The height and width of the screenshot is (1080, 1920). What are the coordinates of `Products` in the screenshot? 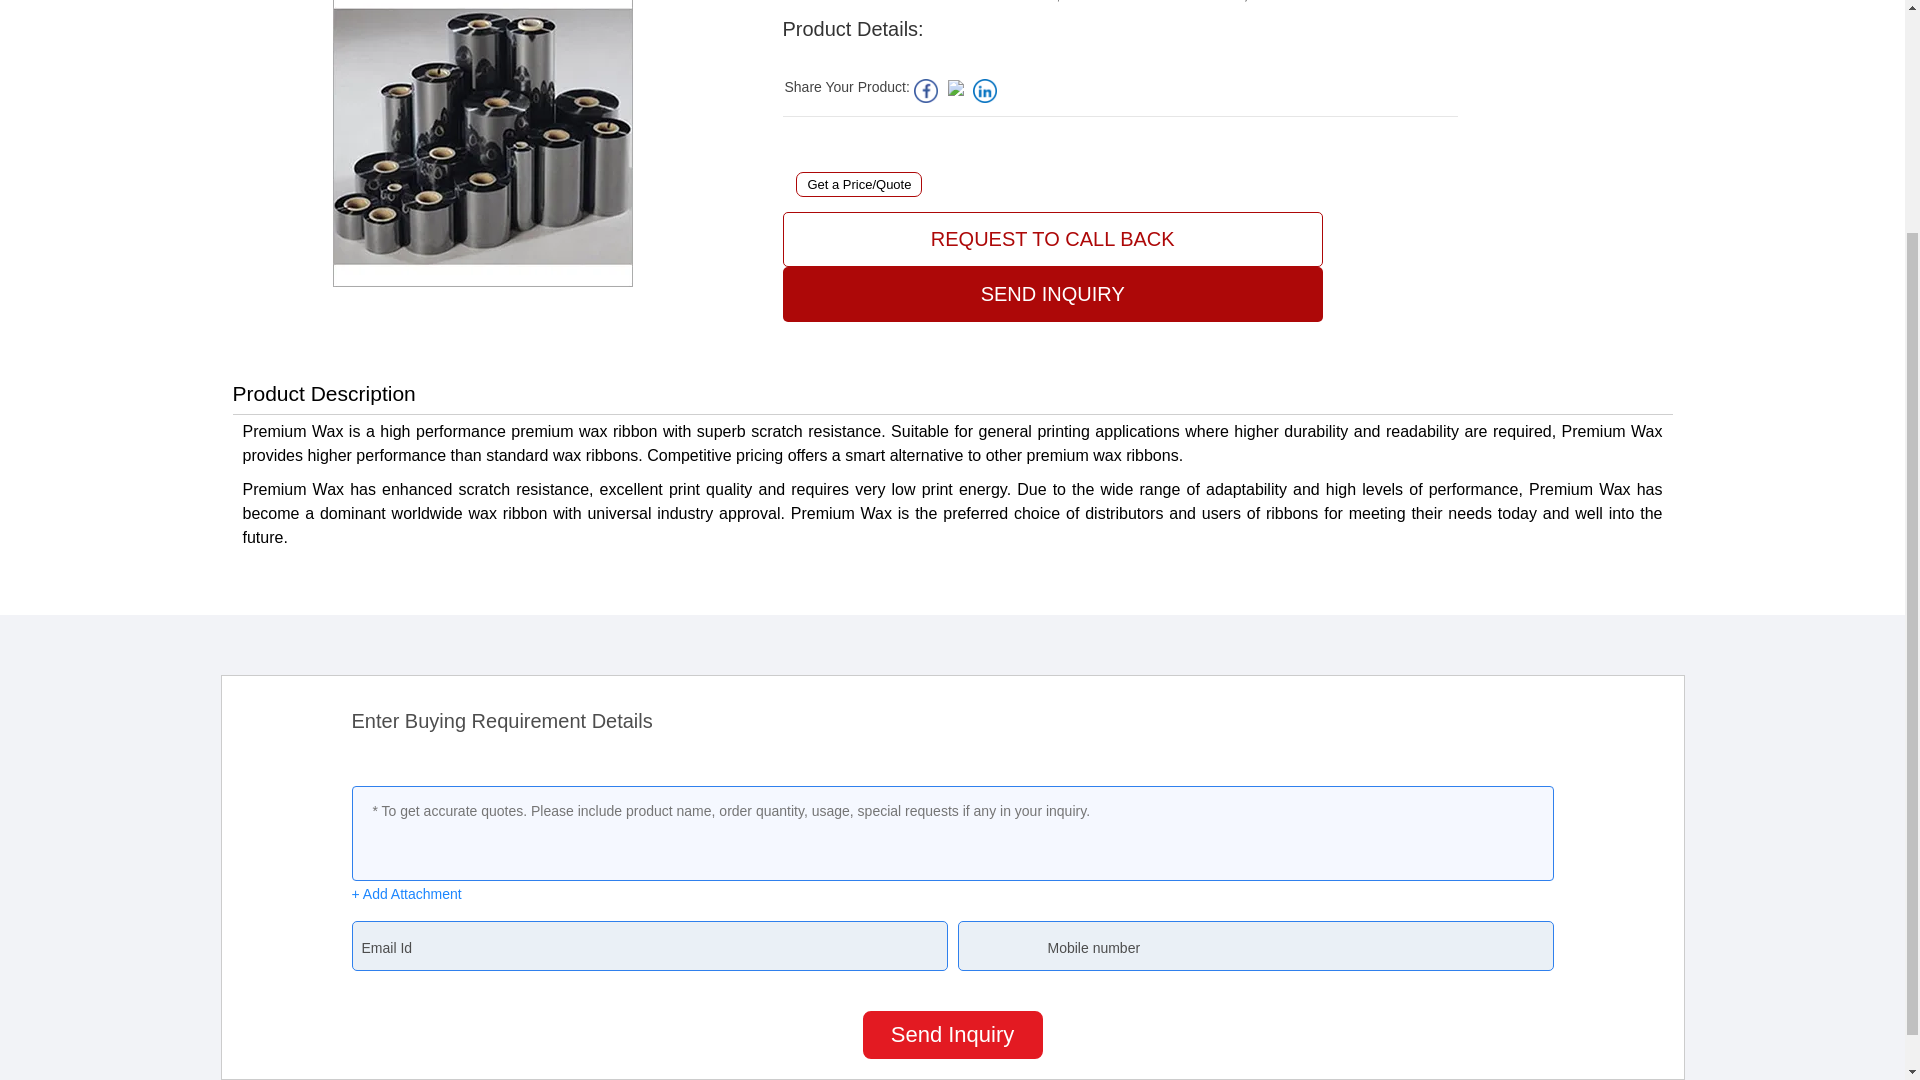 It's located at (848, 2).